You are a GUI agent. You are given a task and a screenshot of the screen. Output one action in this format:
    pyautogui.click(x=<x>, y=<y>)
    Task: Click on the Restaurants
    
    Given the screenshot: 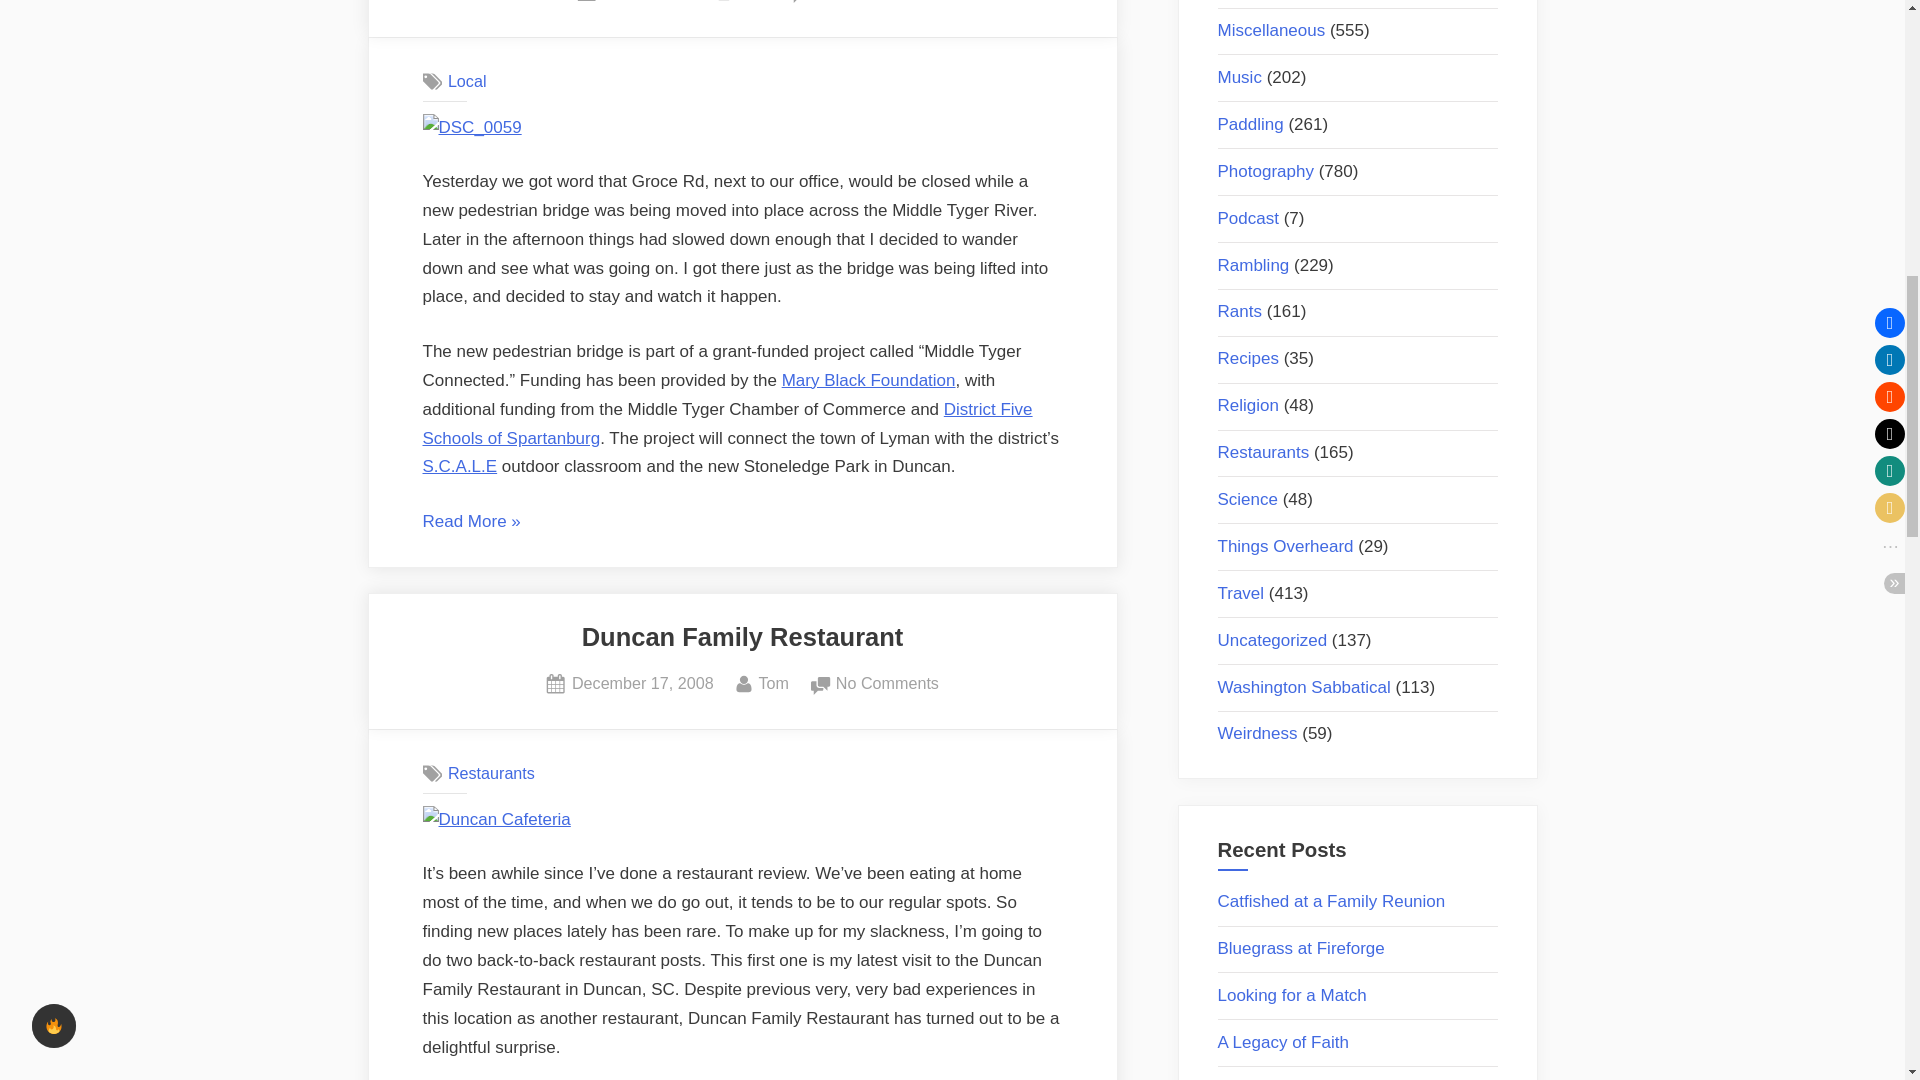 What is the action you would take?
    pyautogui.click(x=774, y=683)
    